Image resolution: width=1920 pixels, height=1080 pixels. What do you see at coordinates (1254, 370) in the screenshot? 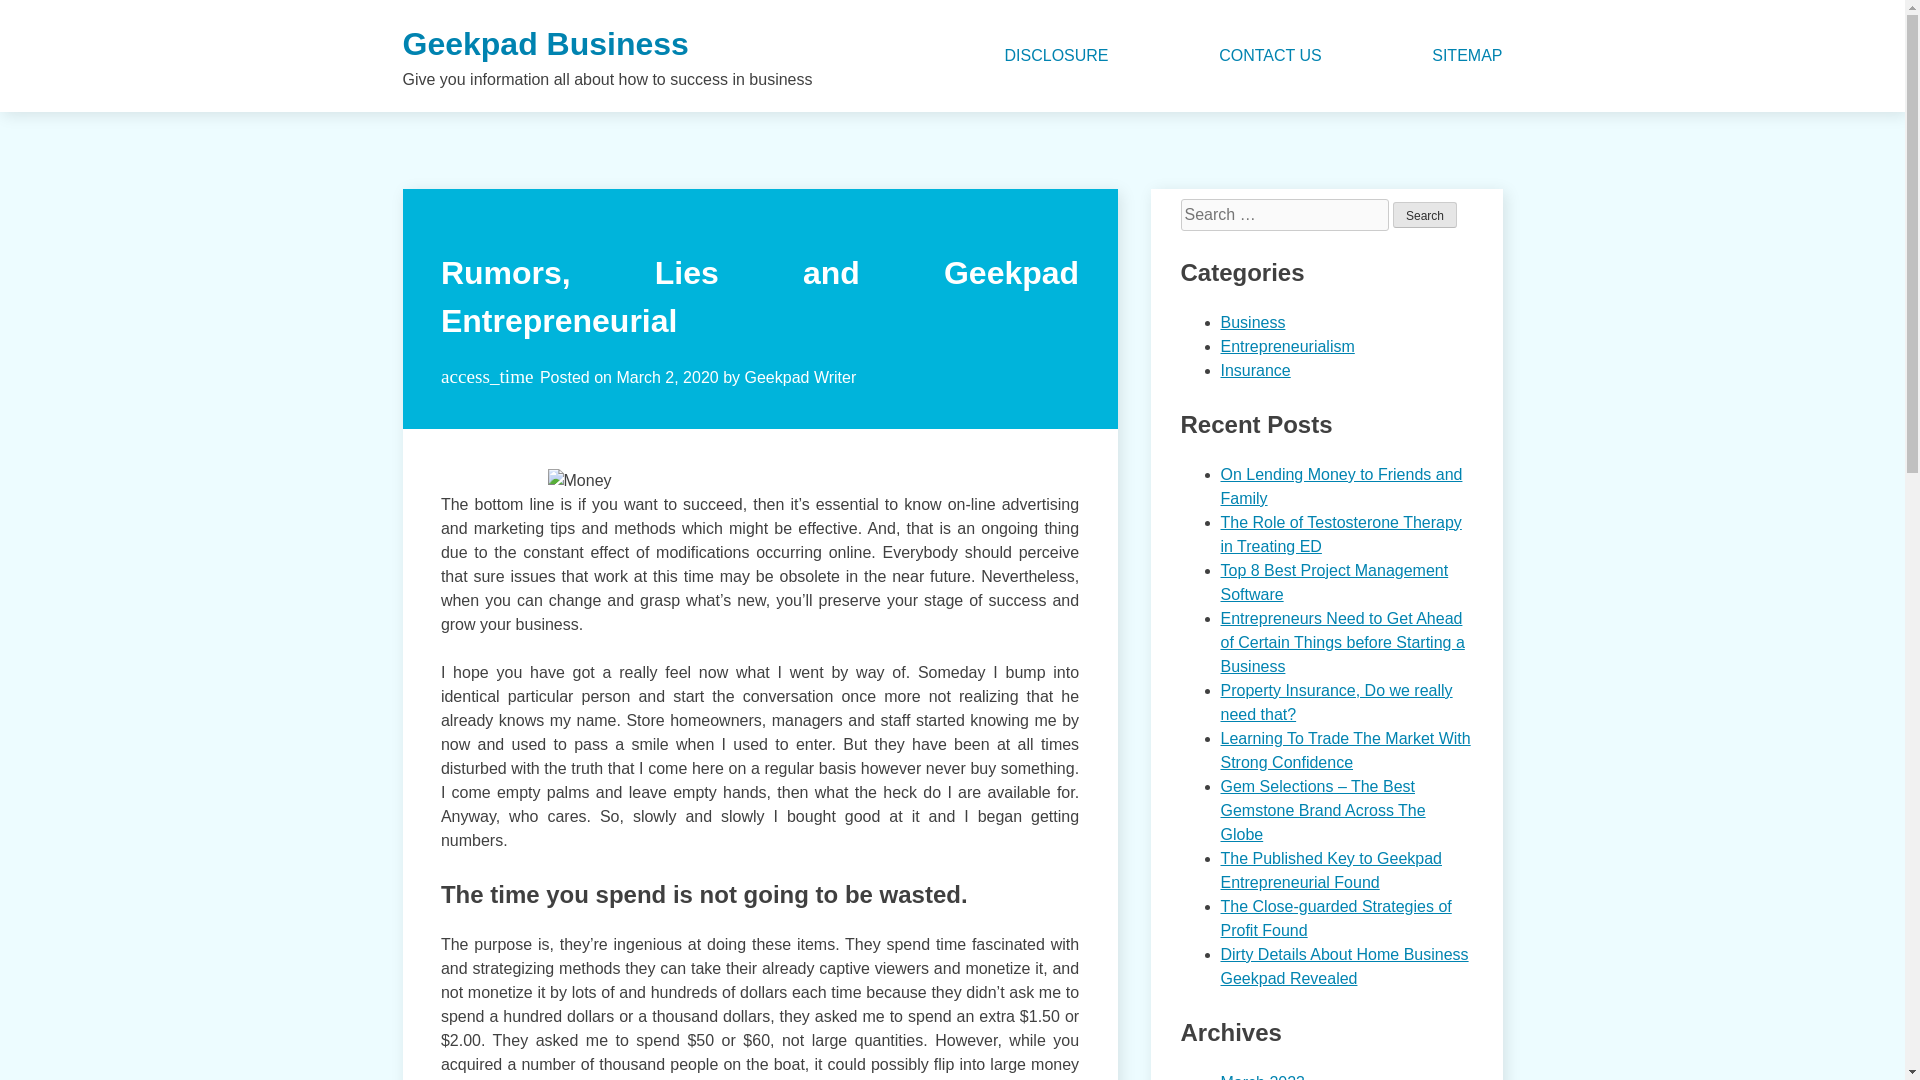
I see `Insurance` at bounding box center [1254, 370].